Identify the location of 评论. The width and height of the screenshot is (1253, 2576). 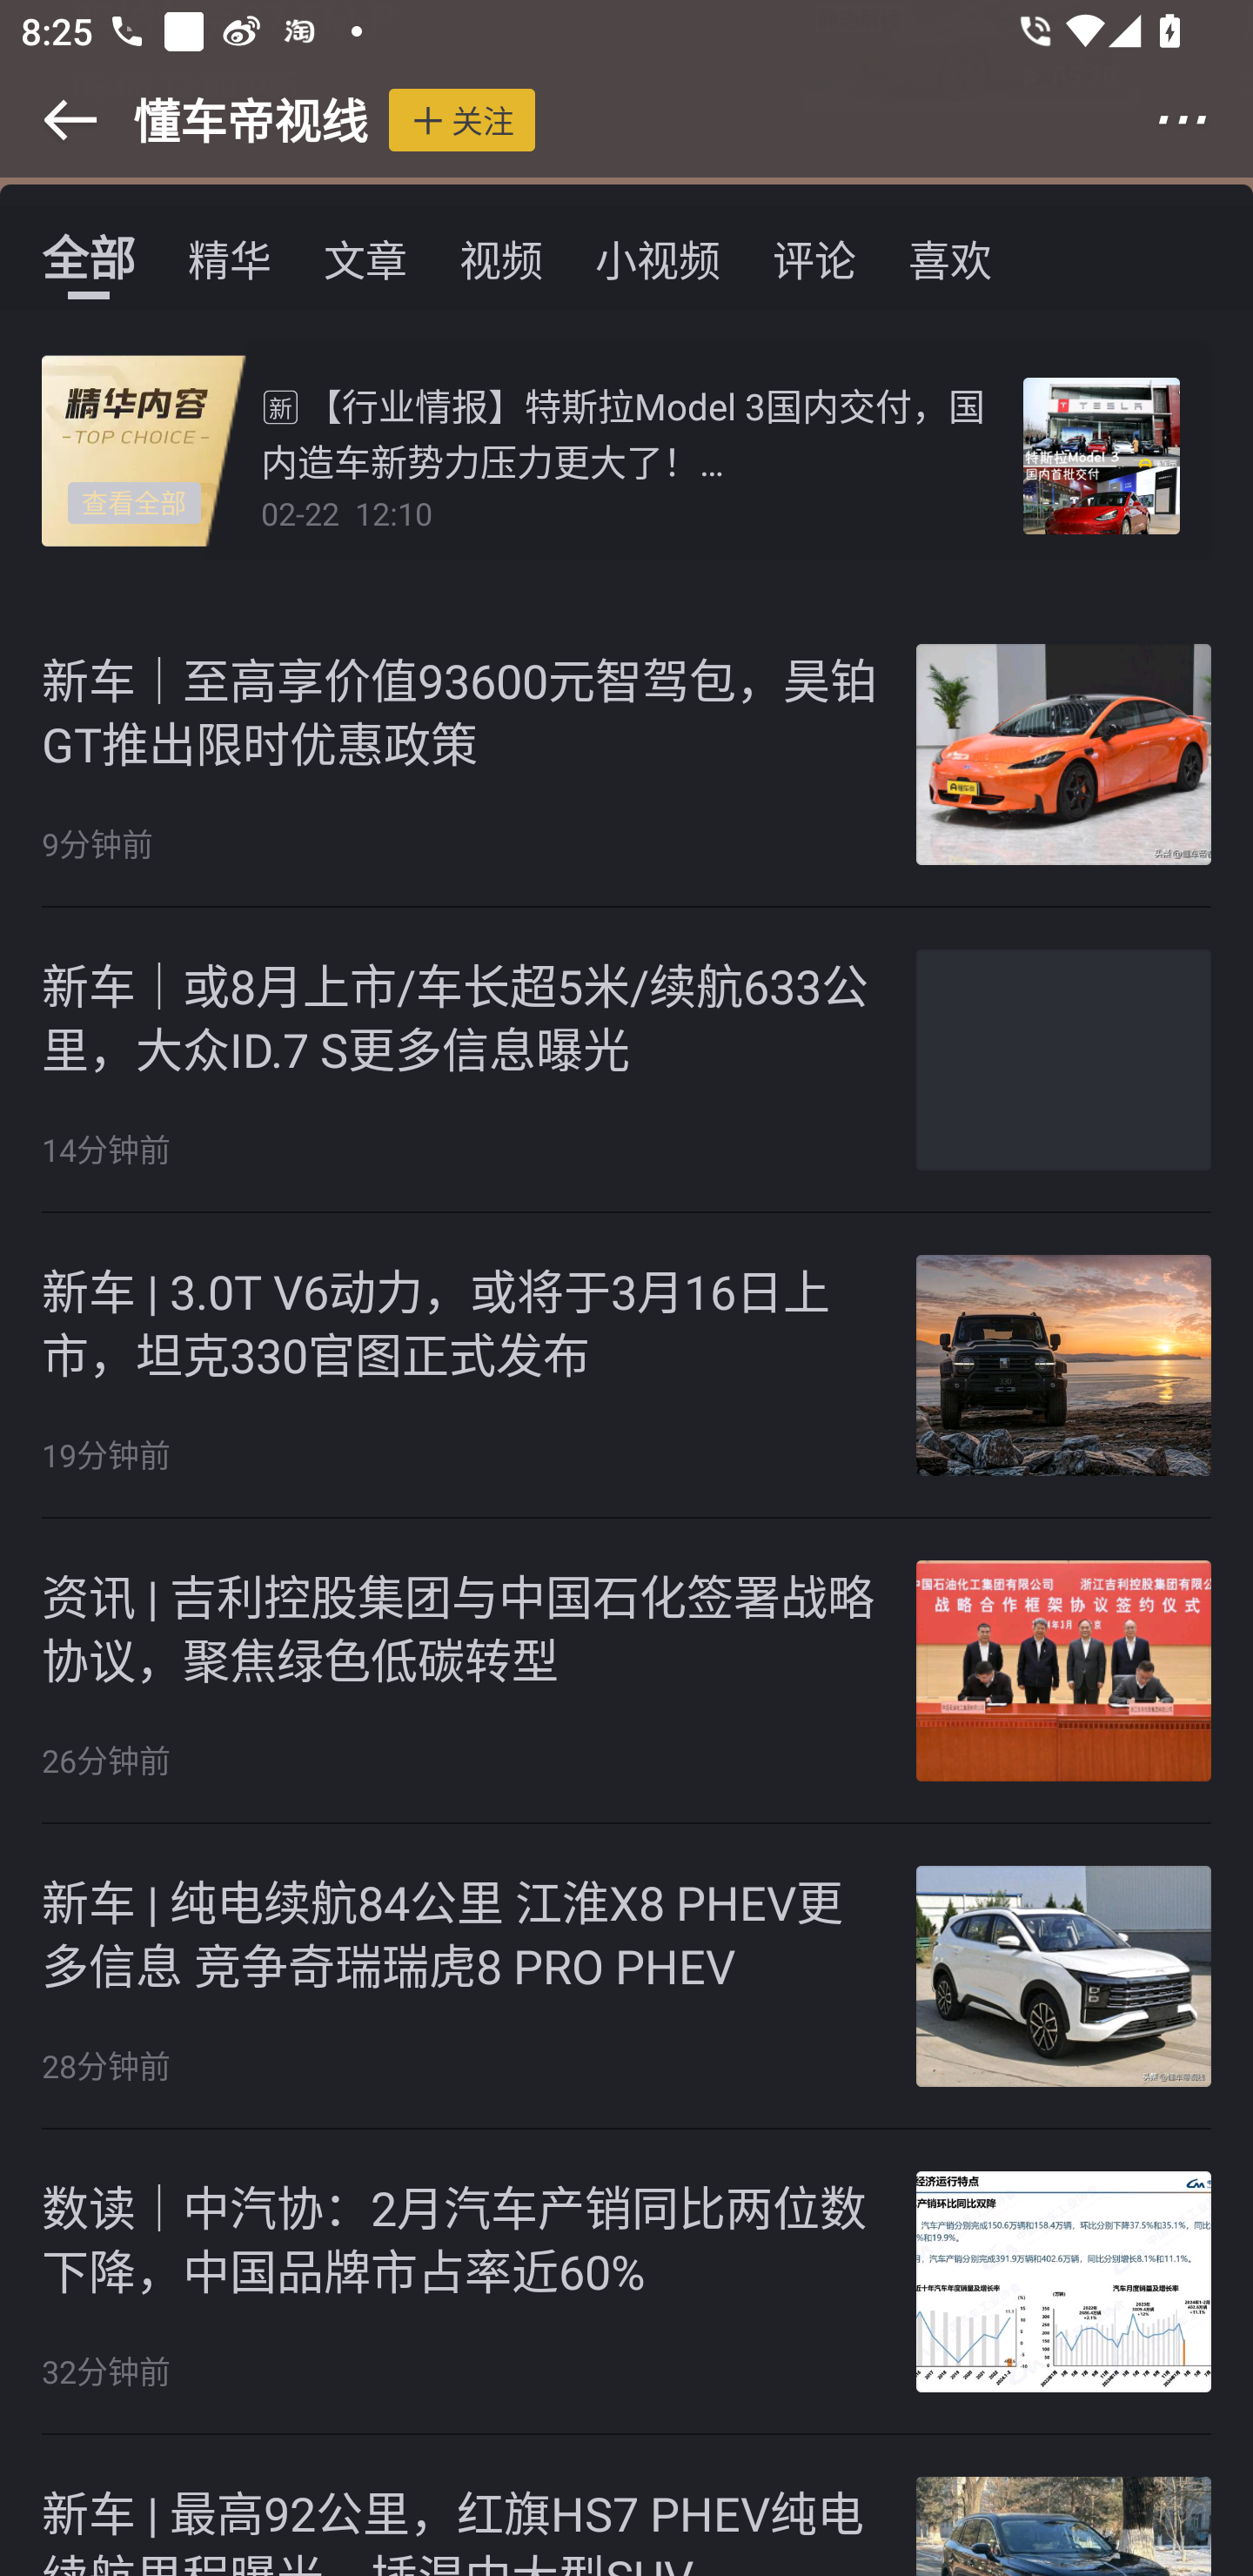
(814, 258).